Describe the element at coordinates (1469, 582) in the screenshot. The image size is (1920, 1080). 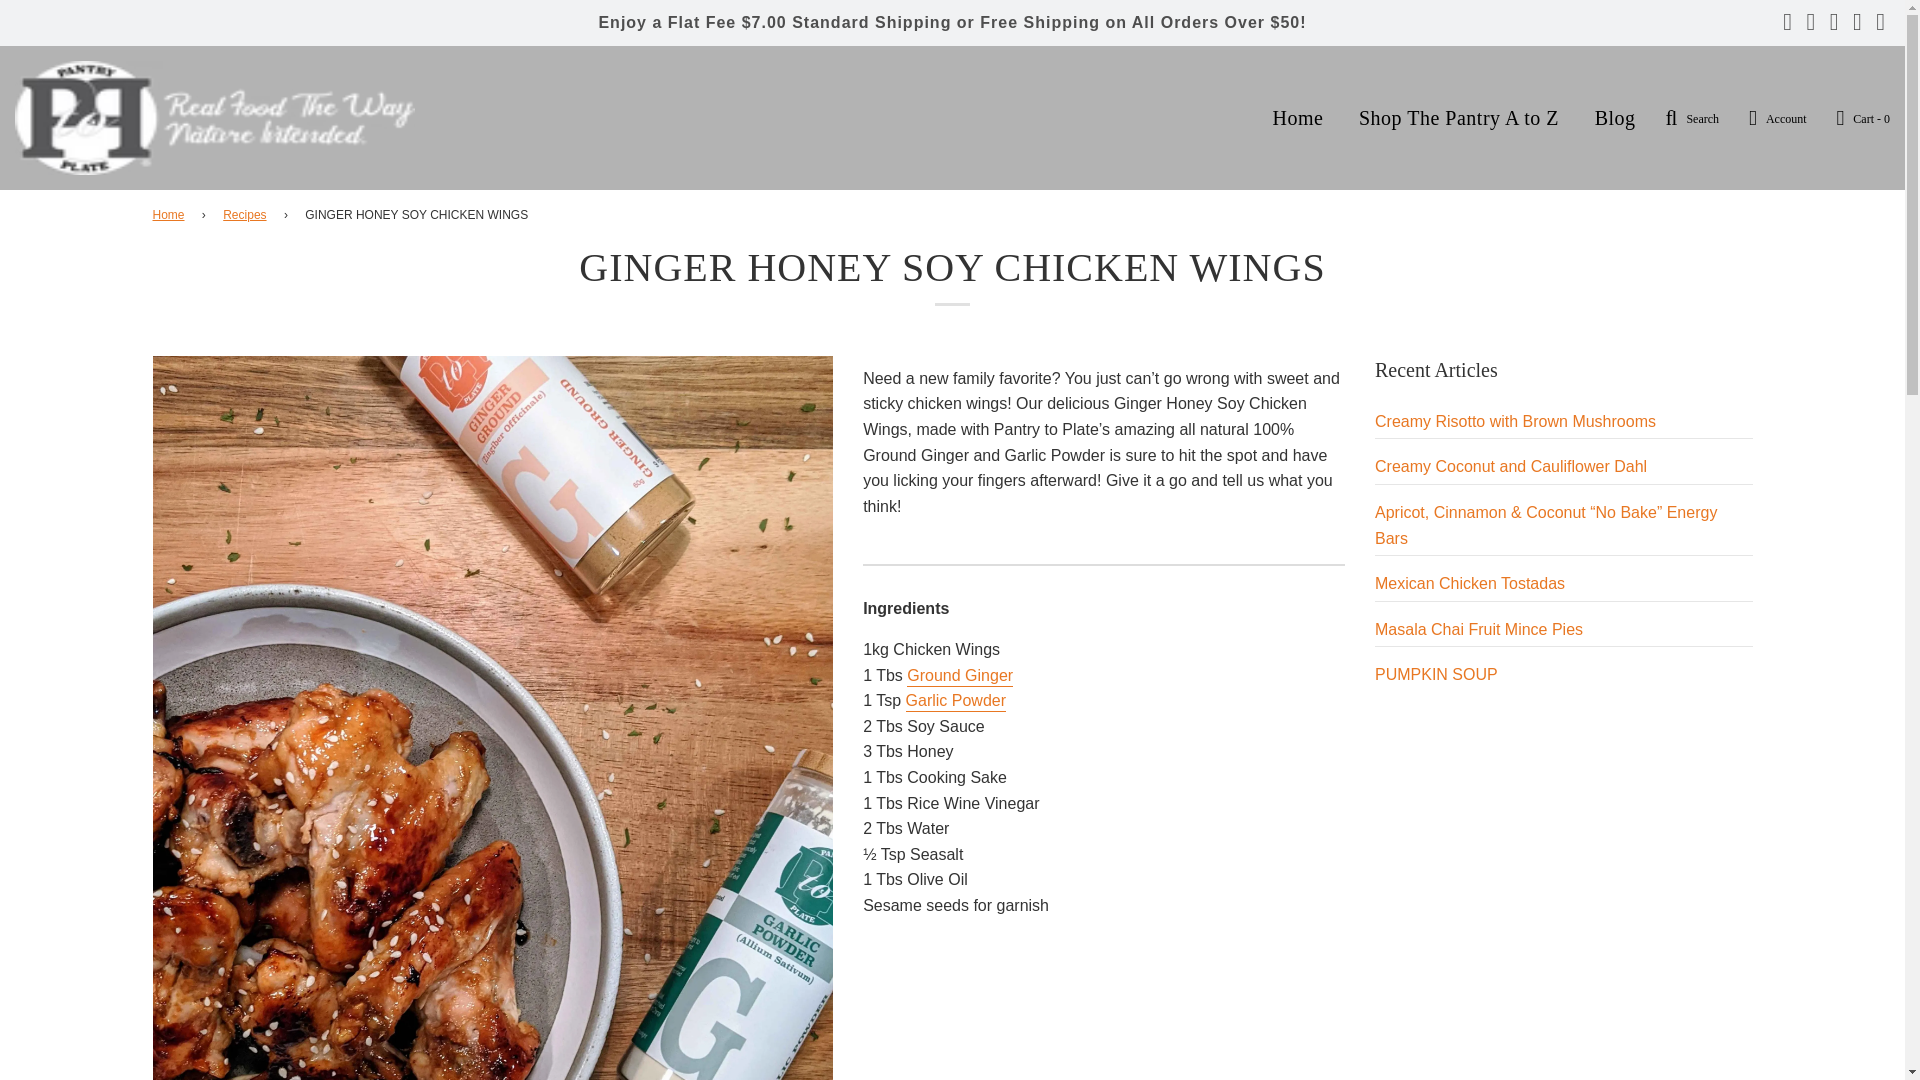
I see `Mexican Chicken Tostadas` at that location.